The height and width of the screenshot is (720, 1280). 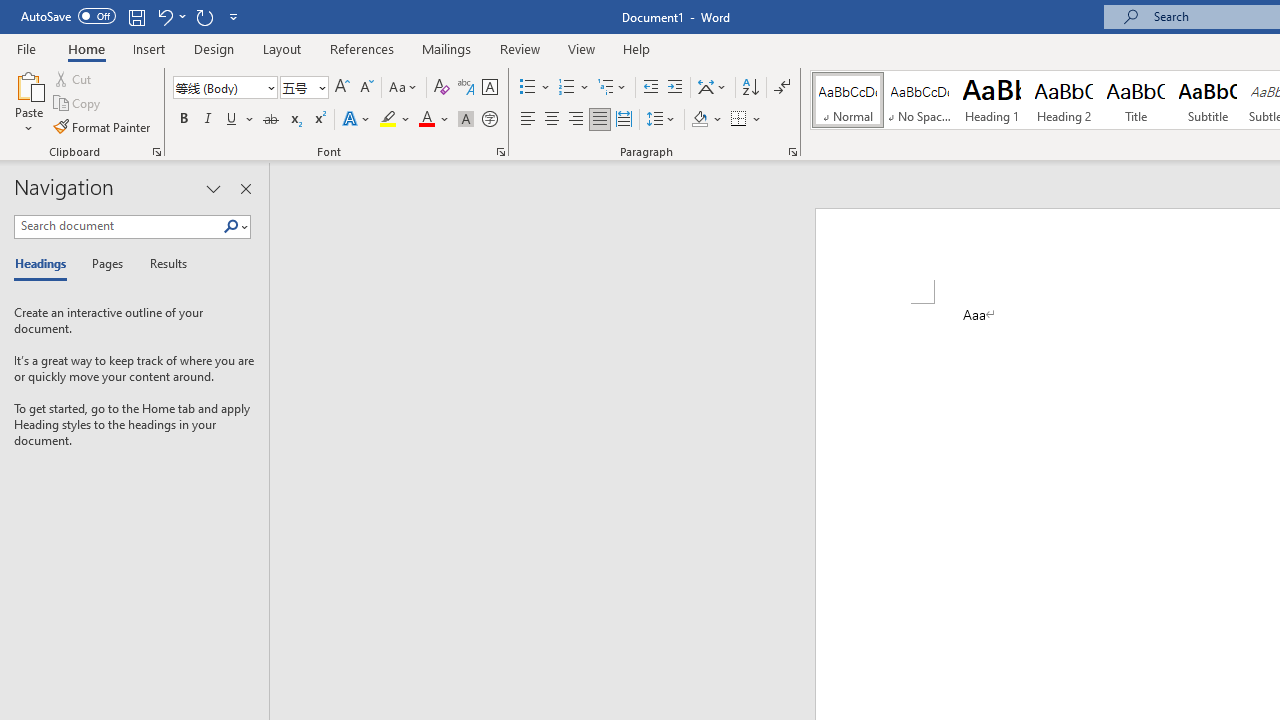 I want to click on Shading RGB(0, 0, 0), so click(x=699, y=120).